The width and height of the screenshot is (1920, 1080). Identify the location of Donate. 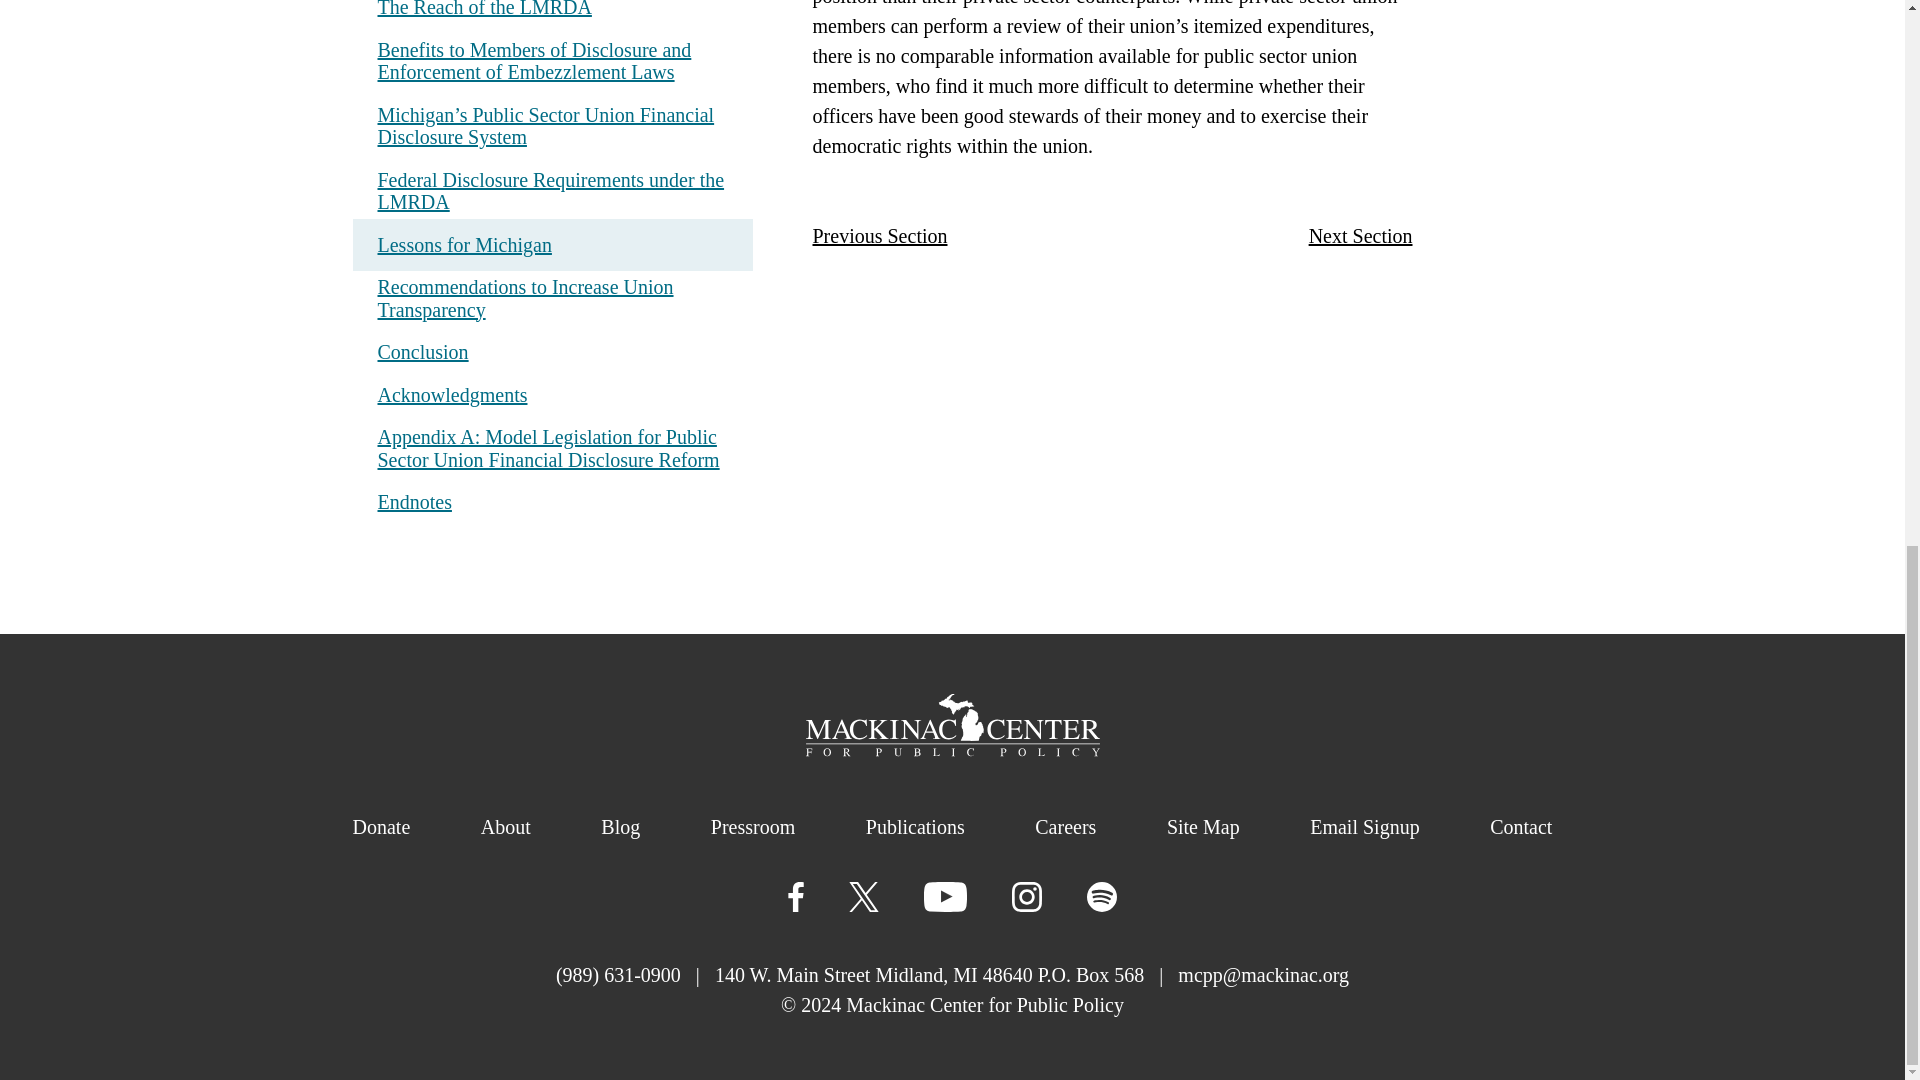
(380, 826).